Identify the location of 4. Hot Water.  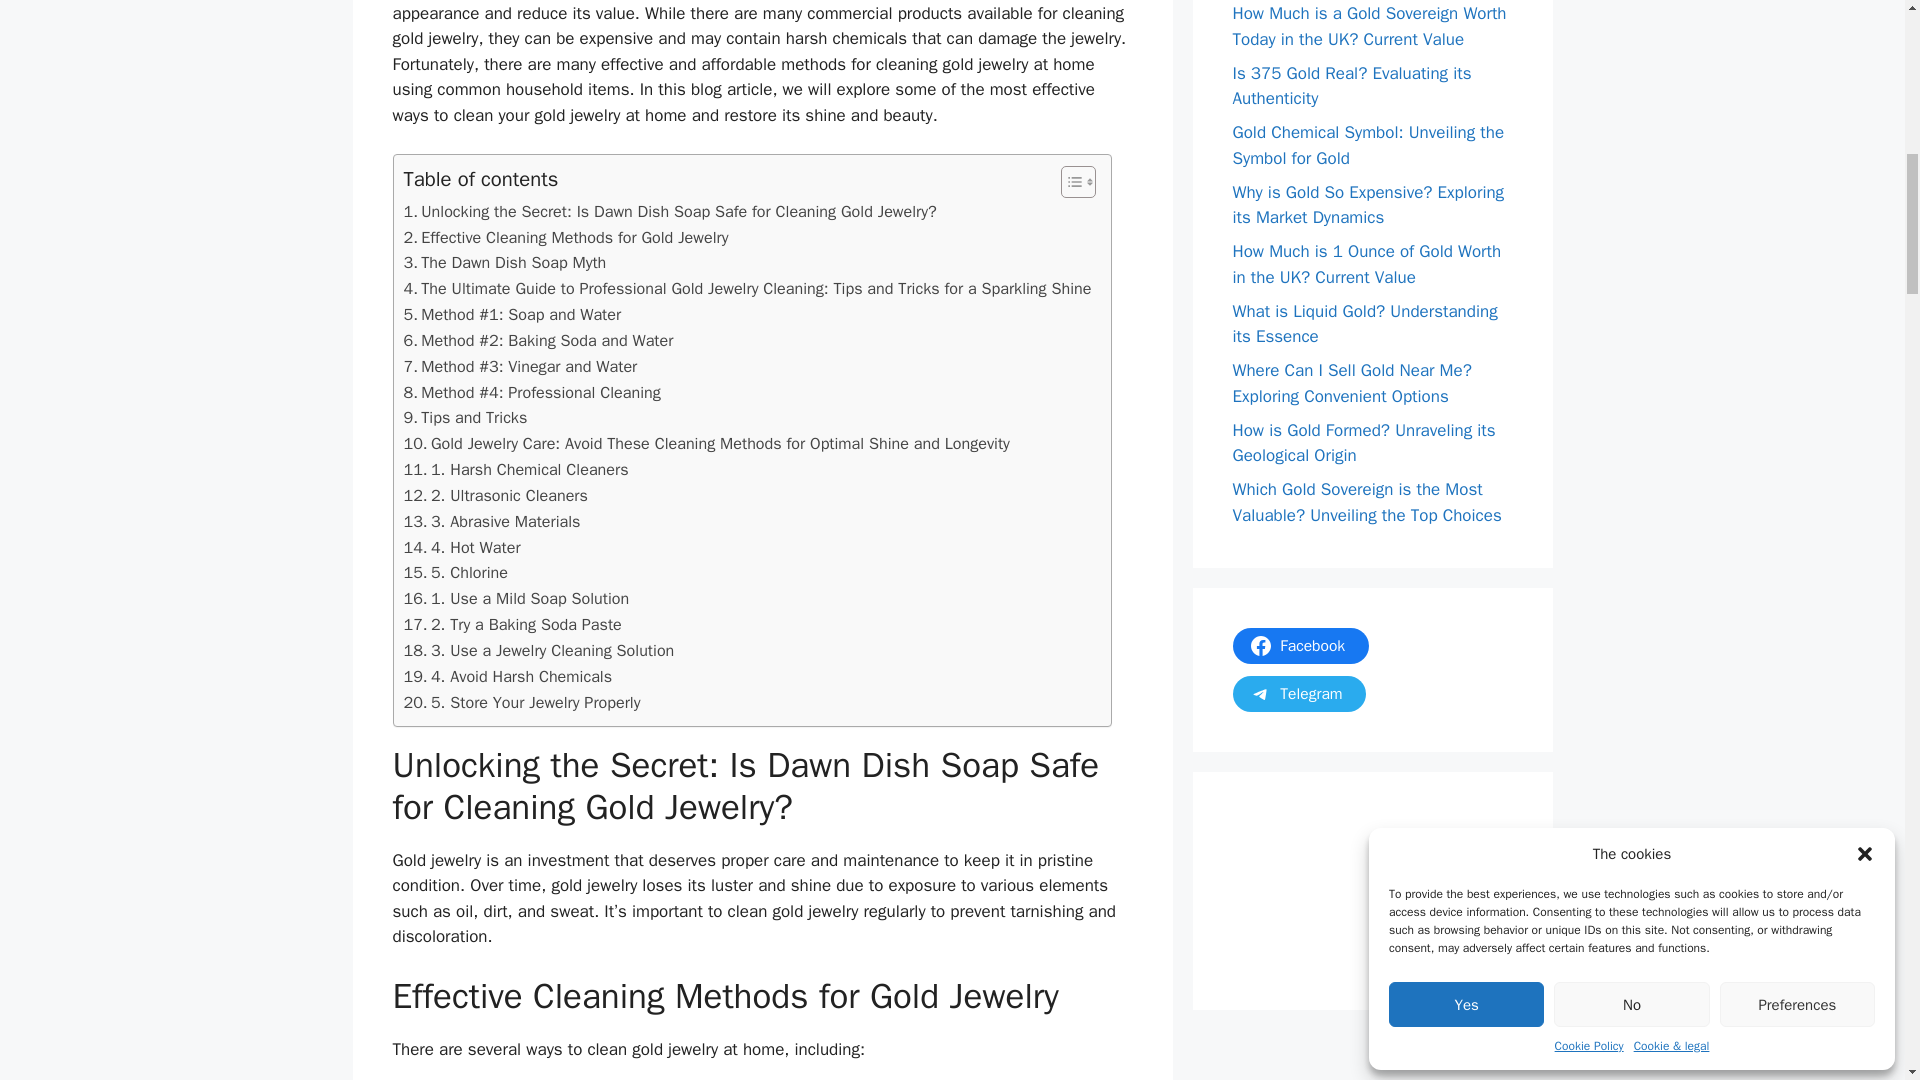
(462, 547).